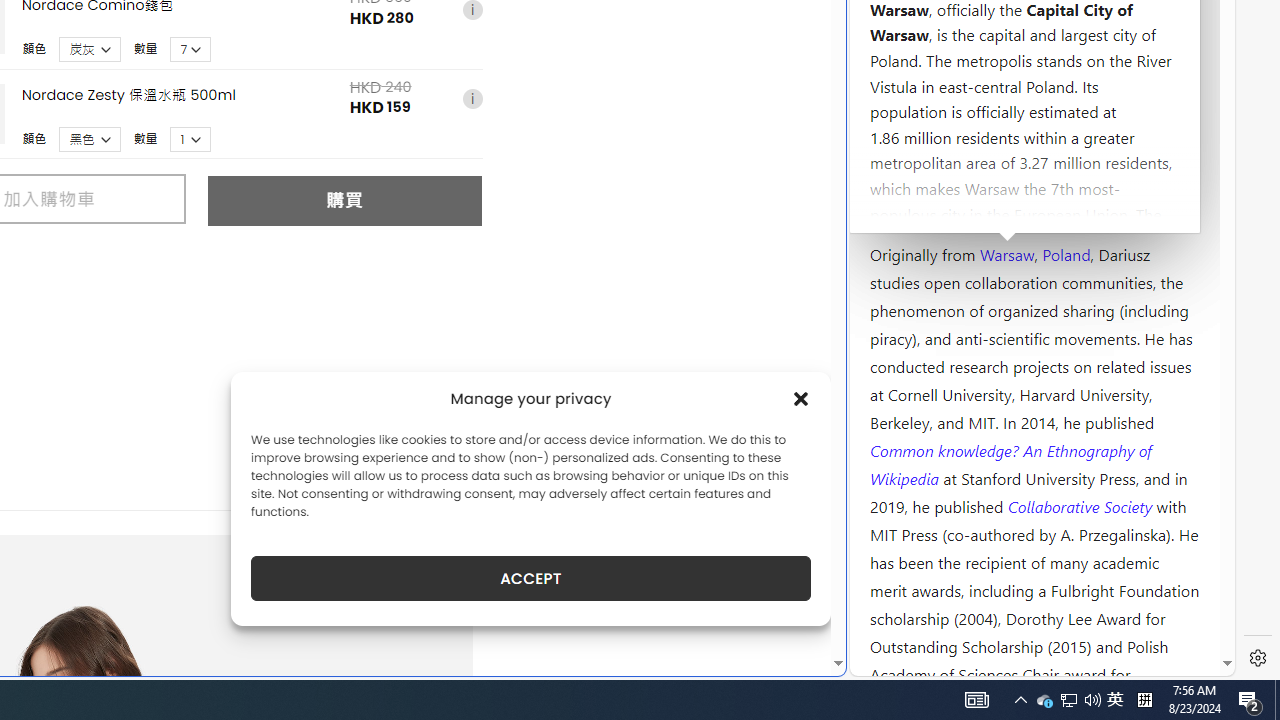 Image resolution: width=1280 pixels, height=720 pixels. What do you see at coordinates (472, 100) in the screenshot?
I see `i` at bounding box center [472, 100].